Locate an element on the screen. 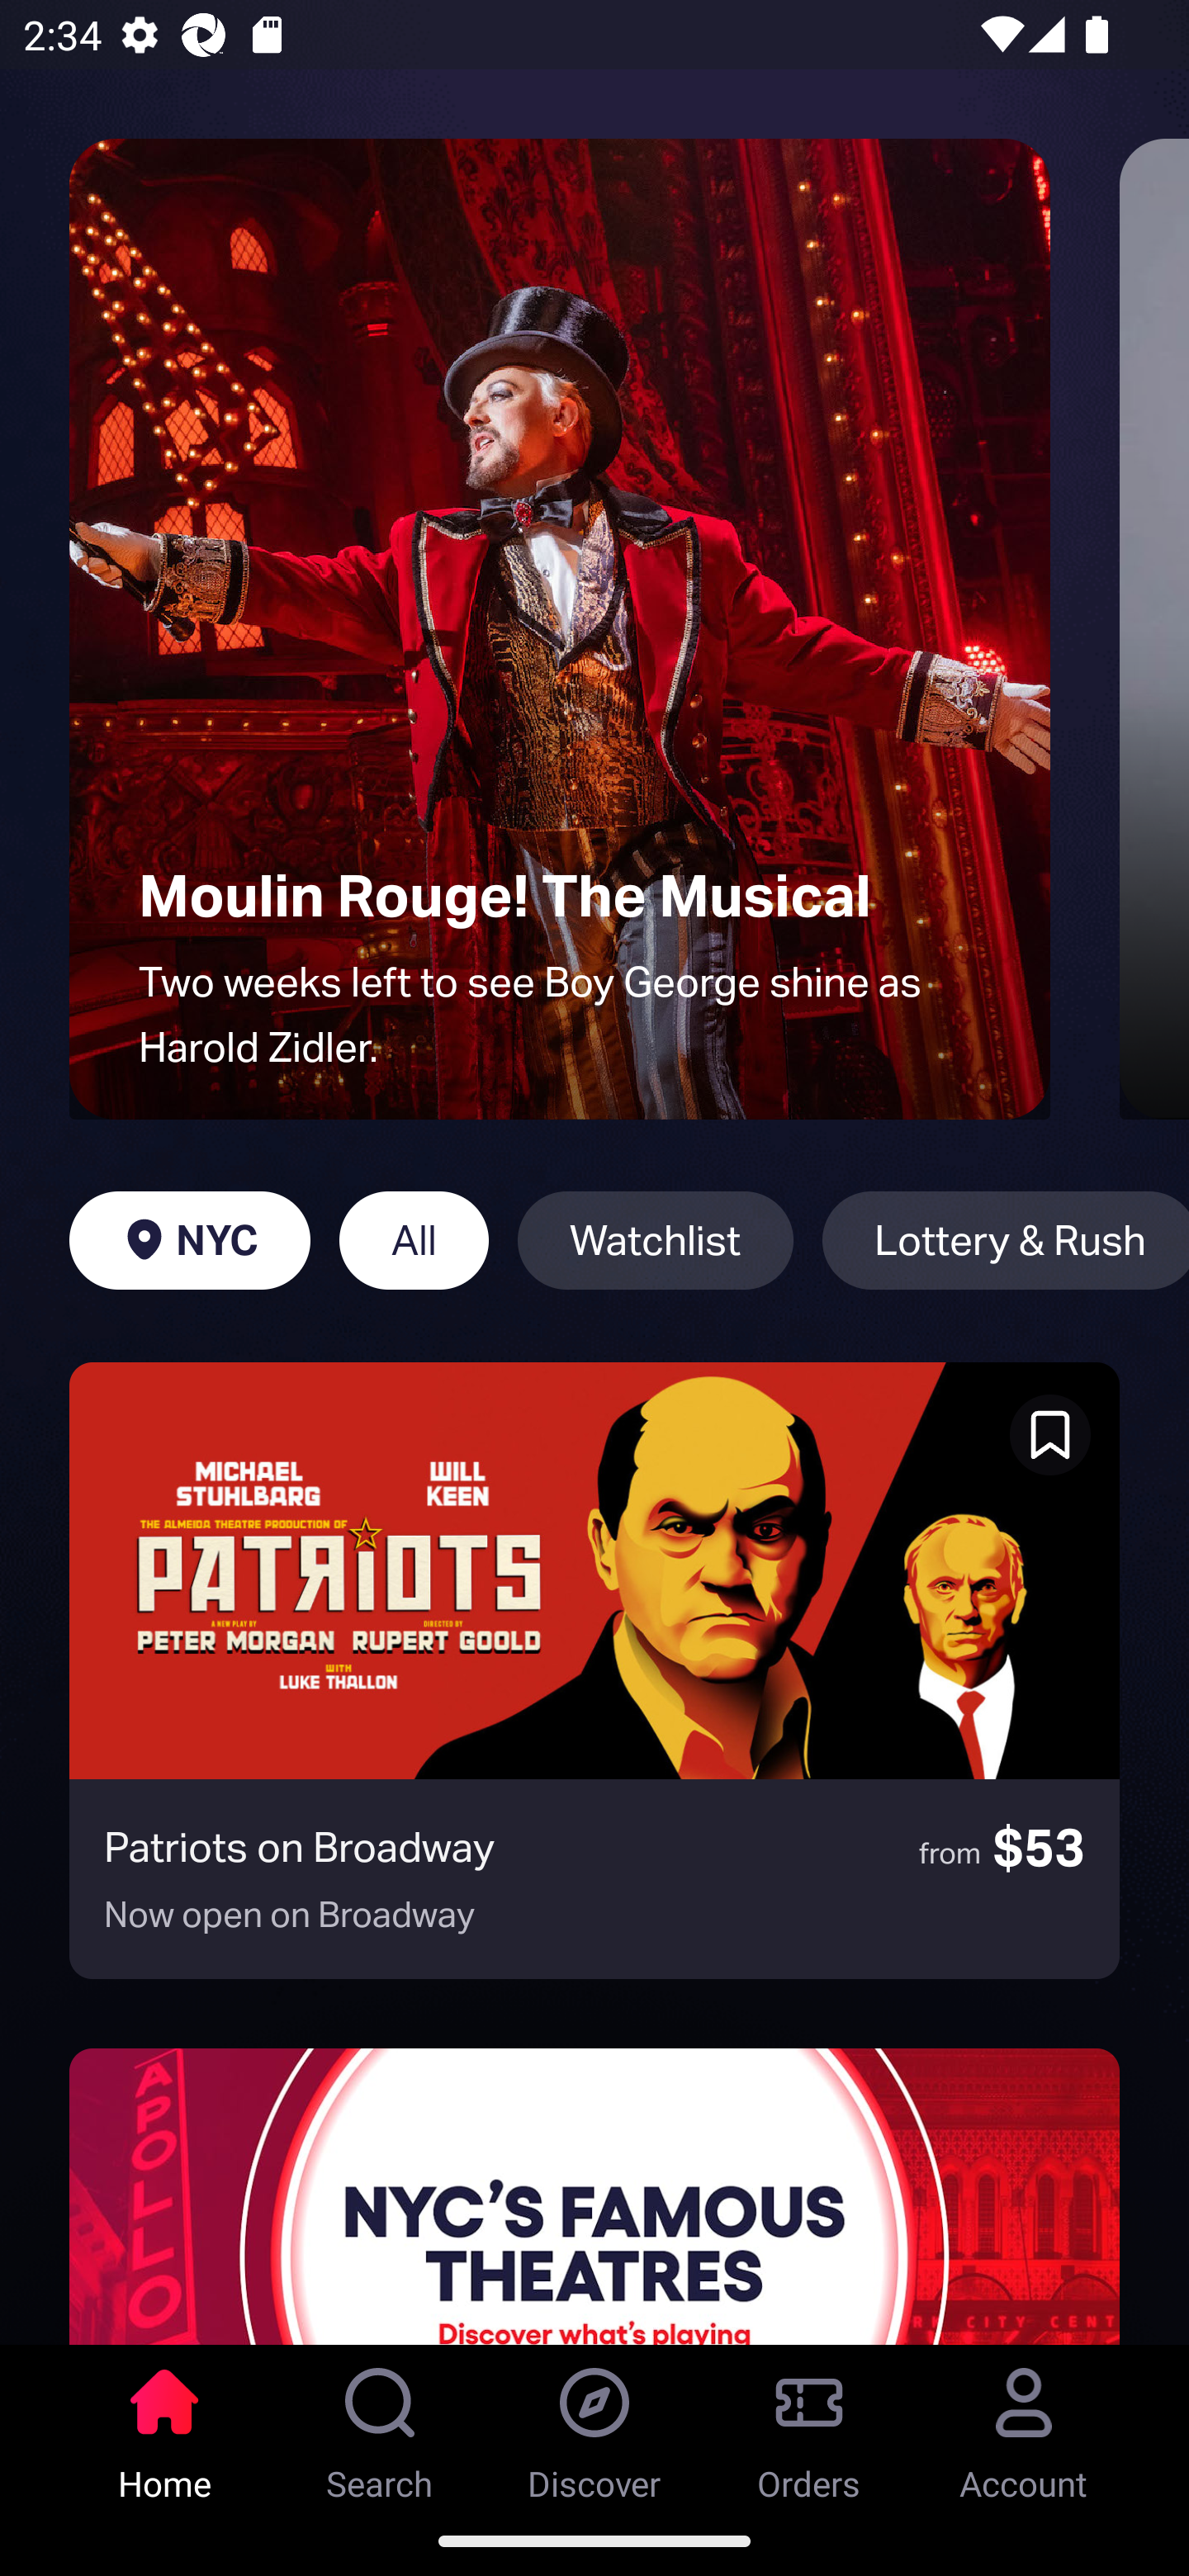 The width and height of the screenshot is (1189, 2576). Watchlist is located at coordinates (655, 1240).